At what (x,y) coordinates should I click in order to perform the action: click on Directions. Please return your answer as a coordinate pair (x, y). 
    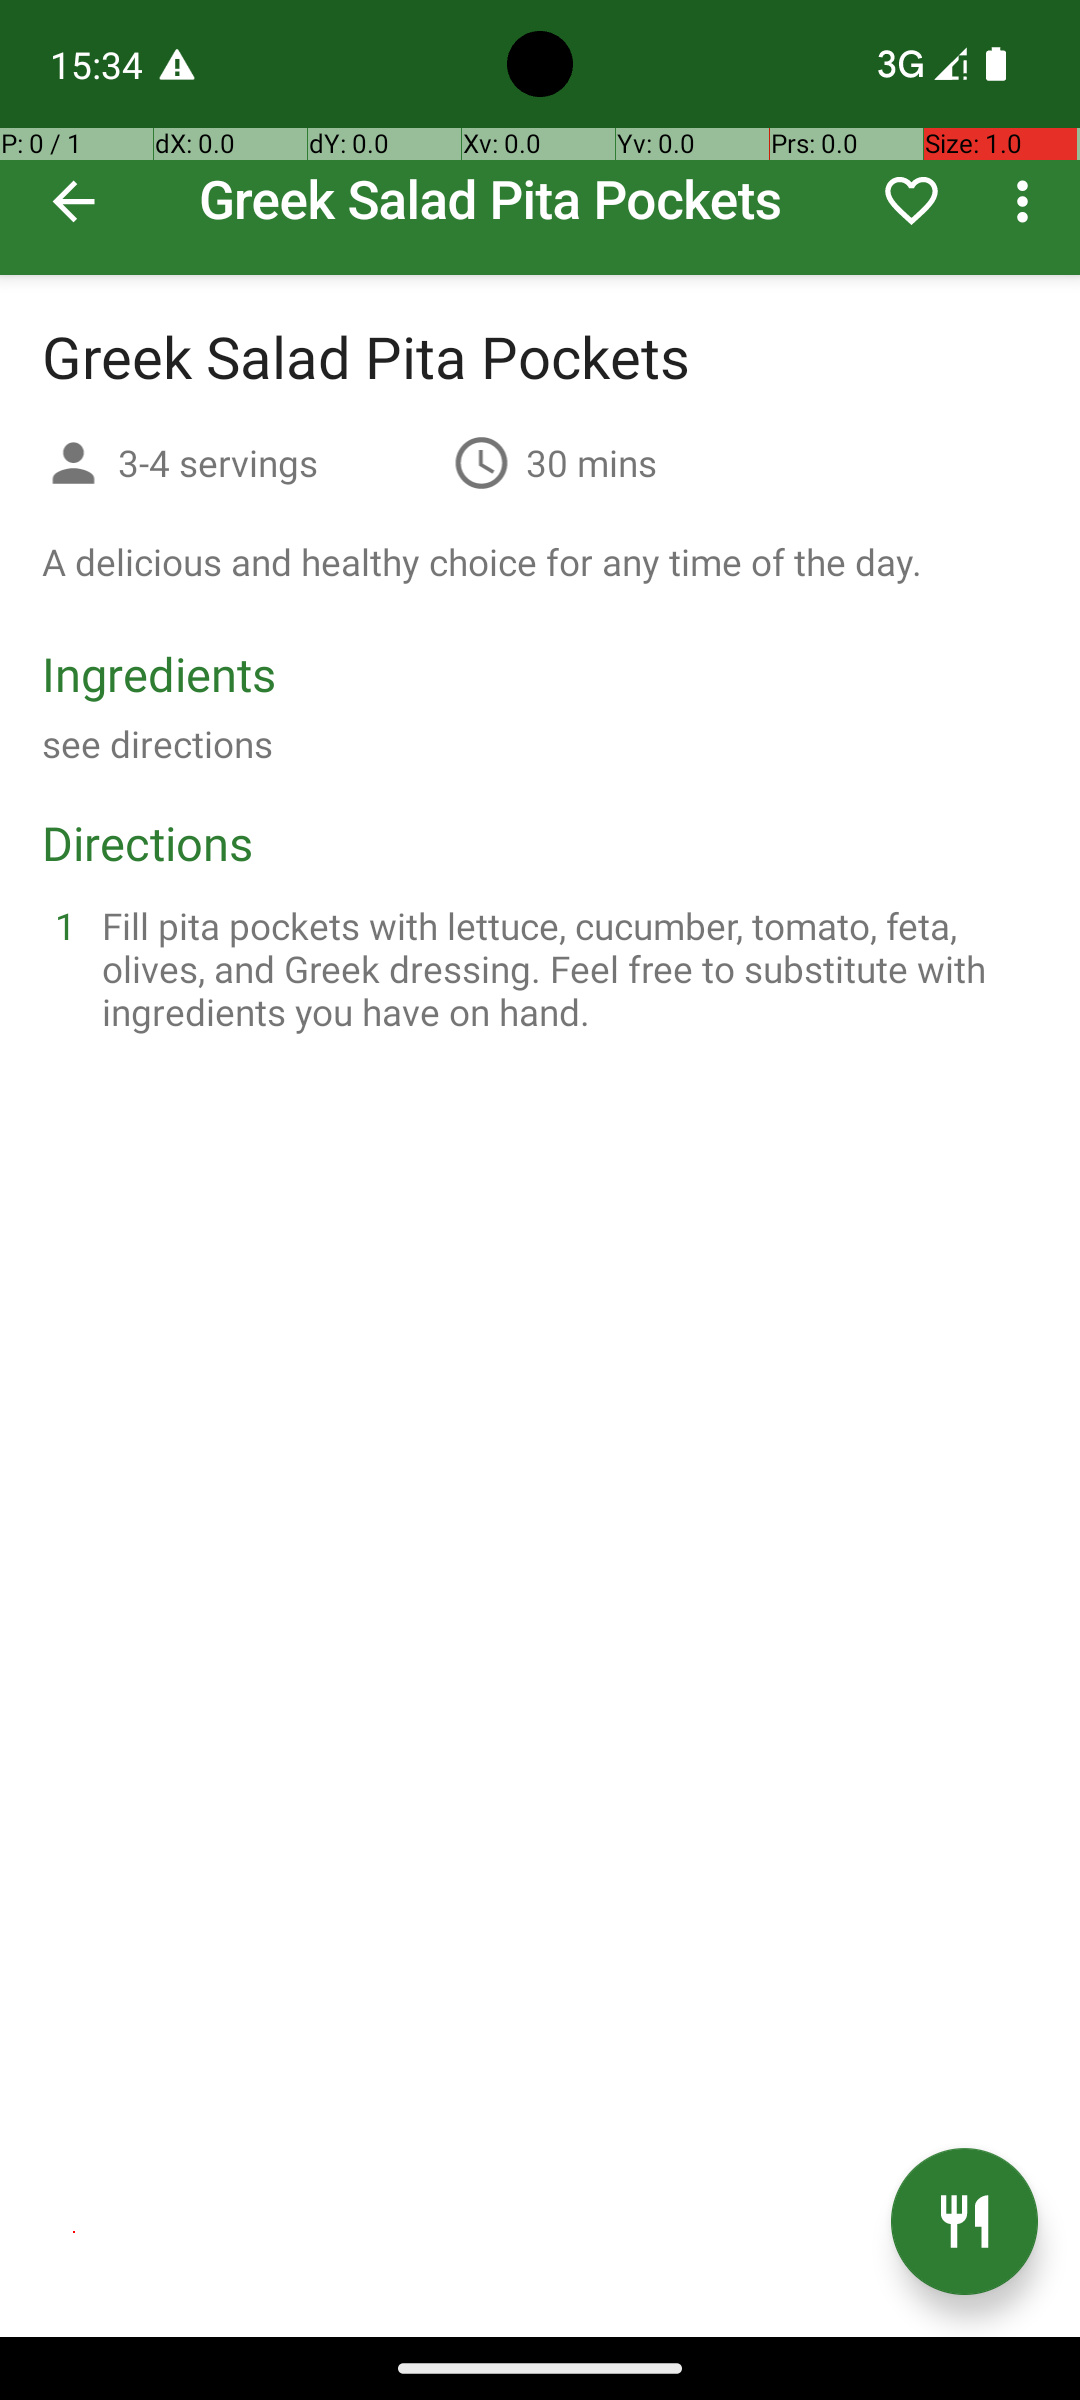
    Looking at the image, I should click on (148, 842).